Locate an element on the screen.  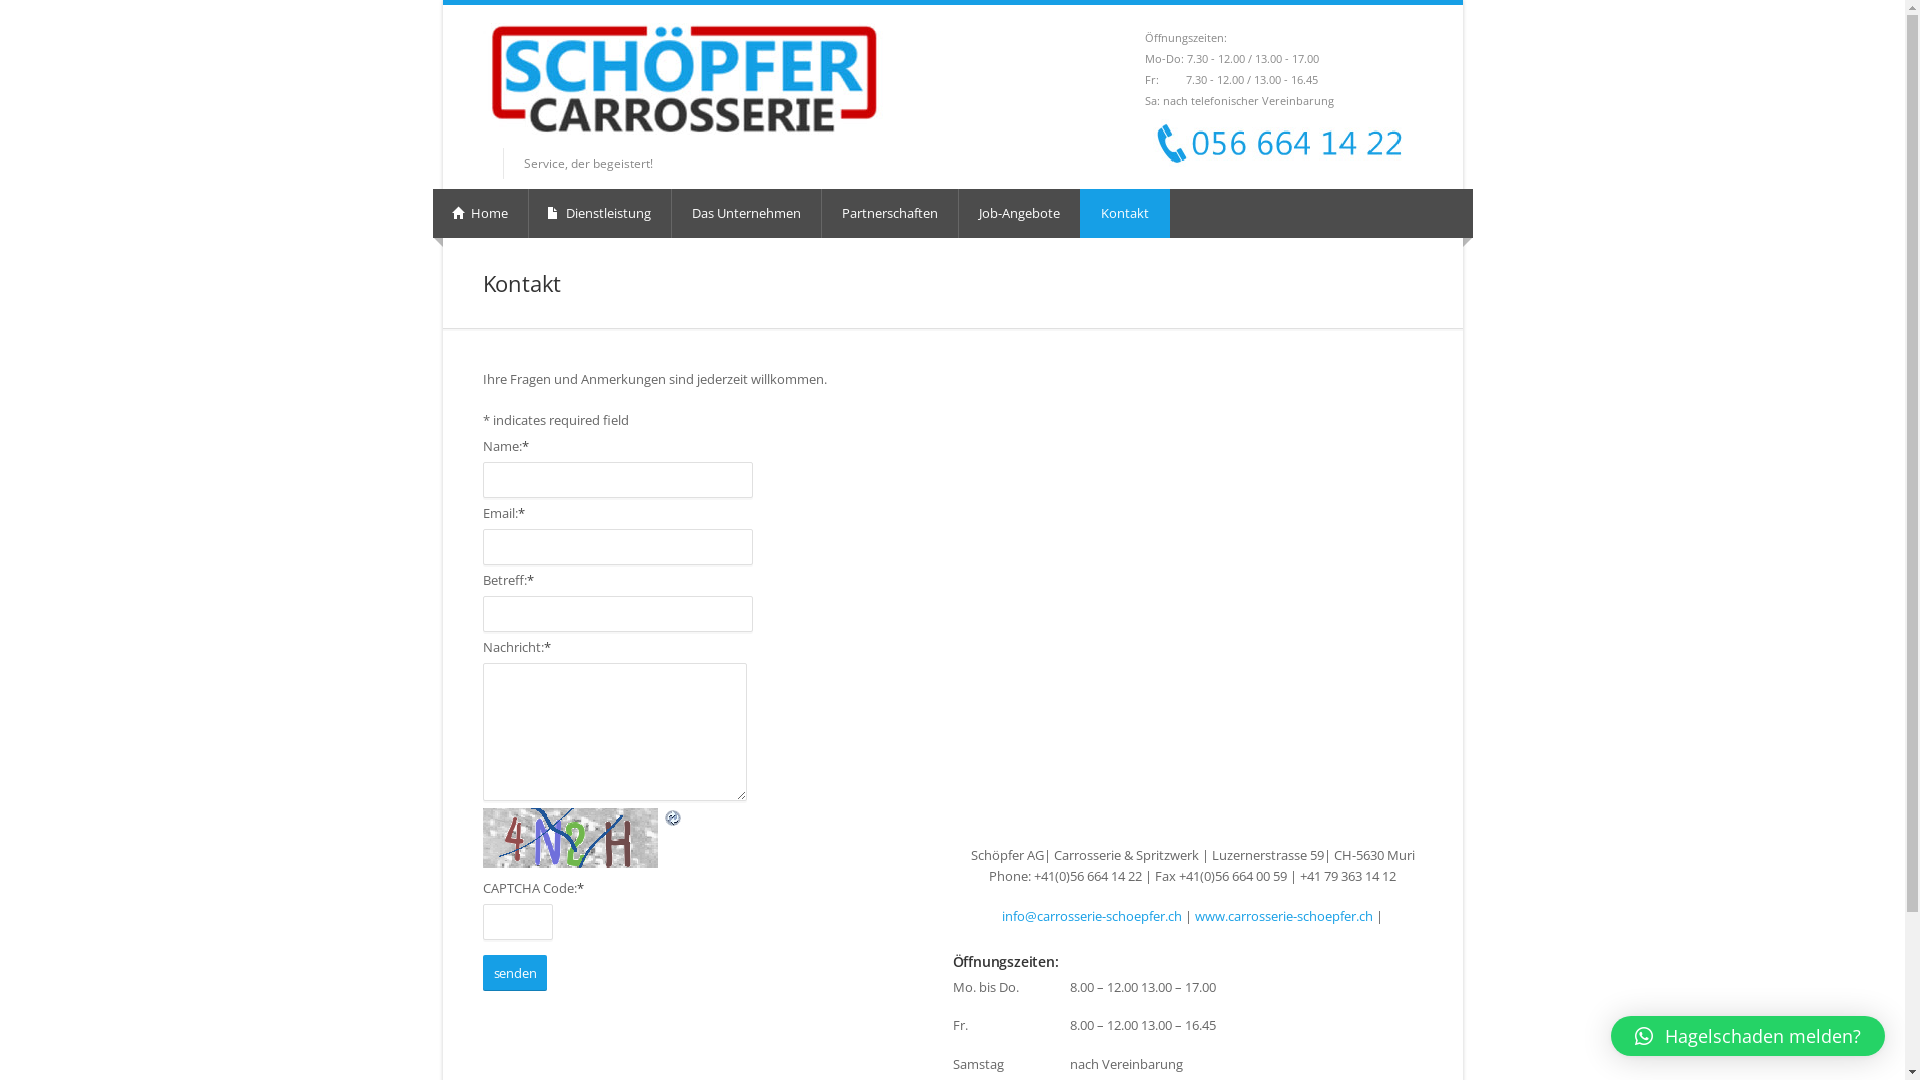
Home is located at coordinates (482, 214).